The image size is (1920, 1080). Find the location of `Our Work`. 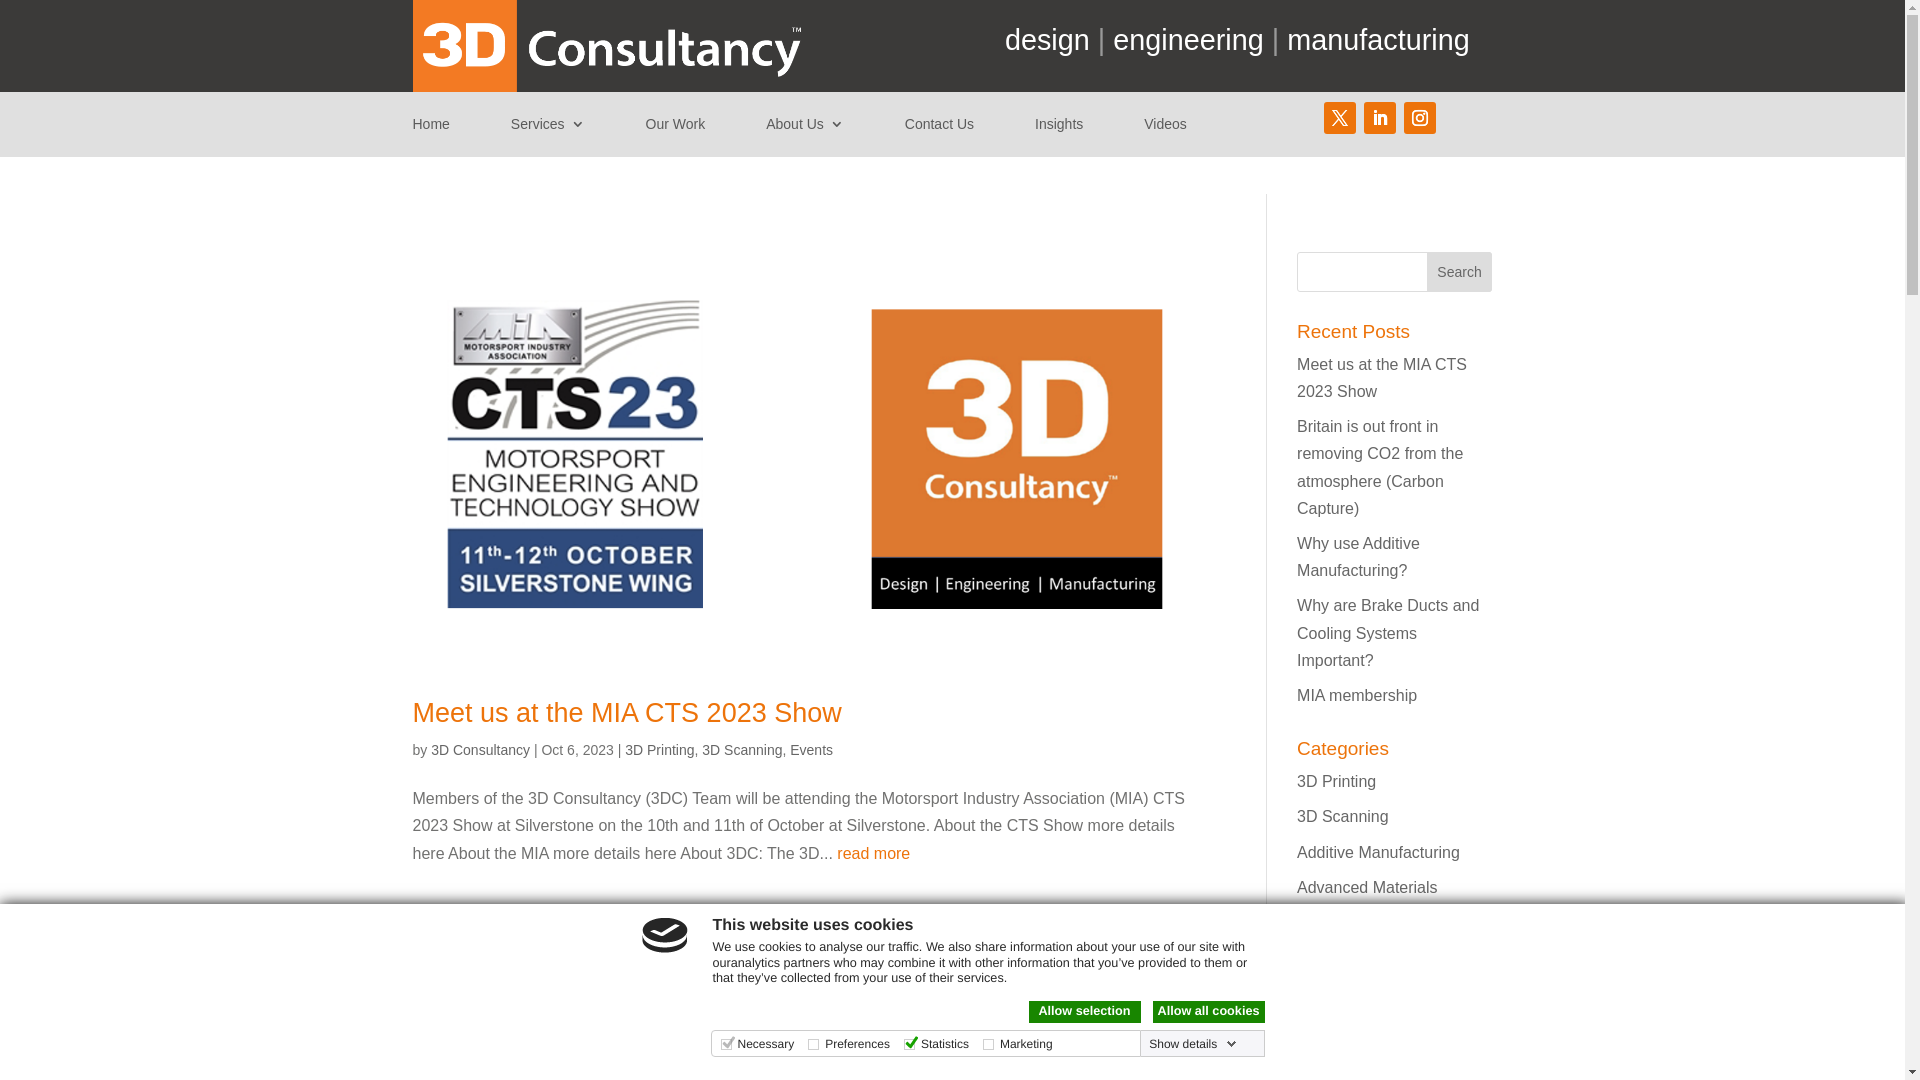

Our Work is located at coordinates (676, 128).